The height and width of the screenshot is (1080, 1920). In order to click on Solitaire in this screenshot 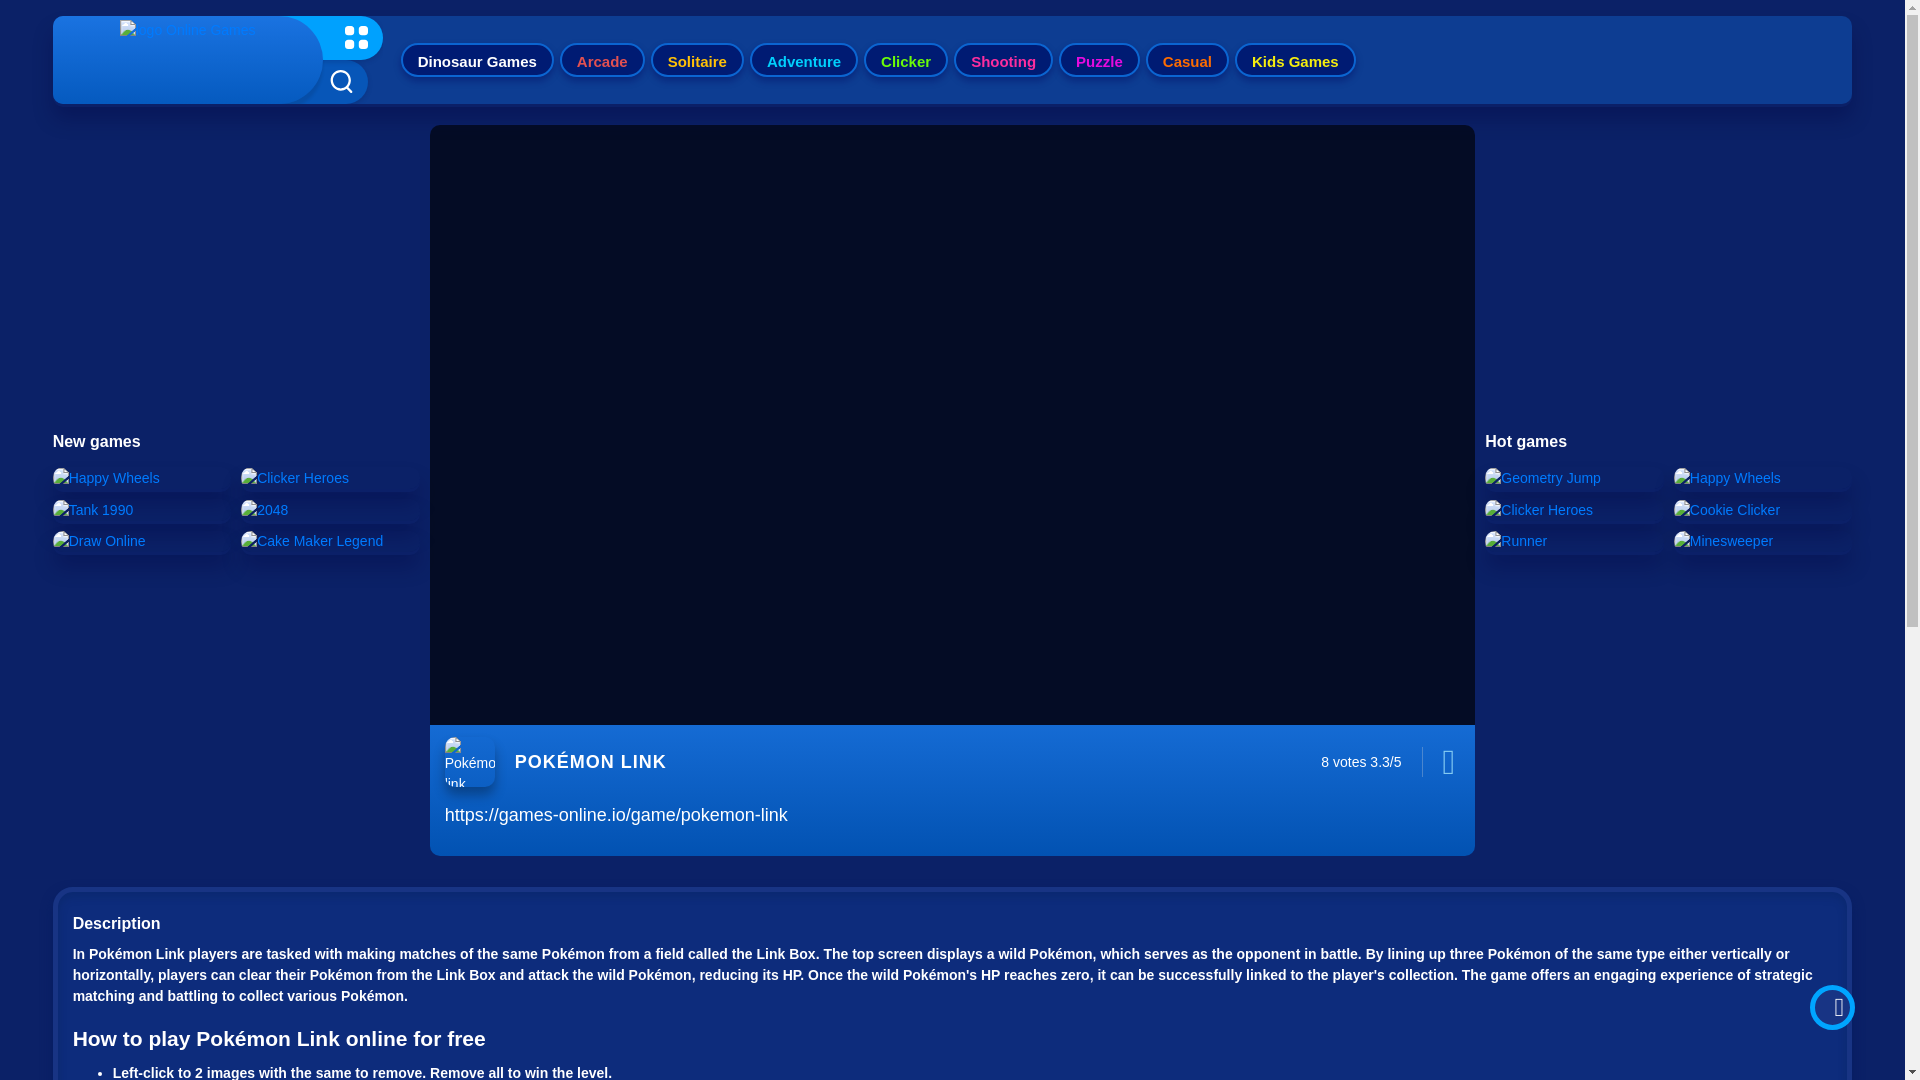, I will do `click(697, 60)`.